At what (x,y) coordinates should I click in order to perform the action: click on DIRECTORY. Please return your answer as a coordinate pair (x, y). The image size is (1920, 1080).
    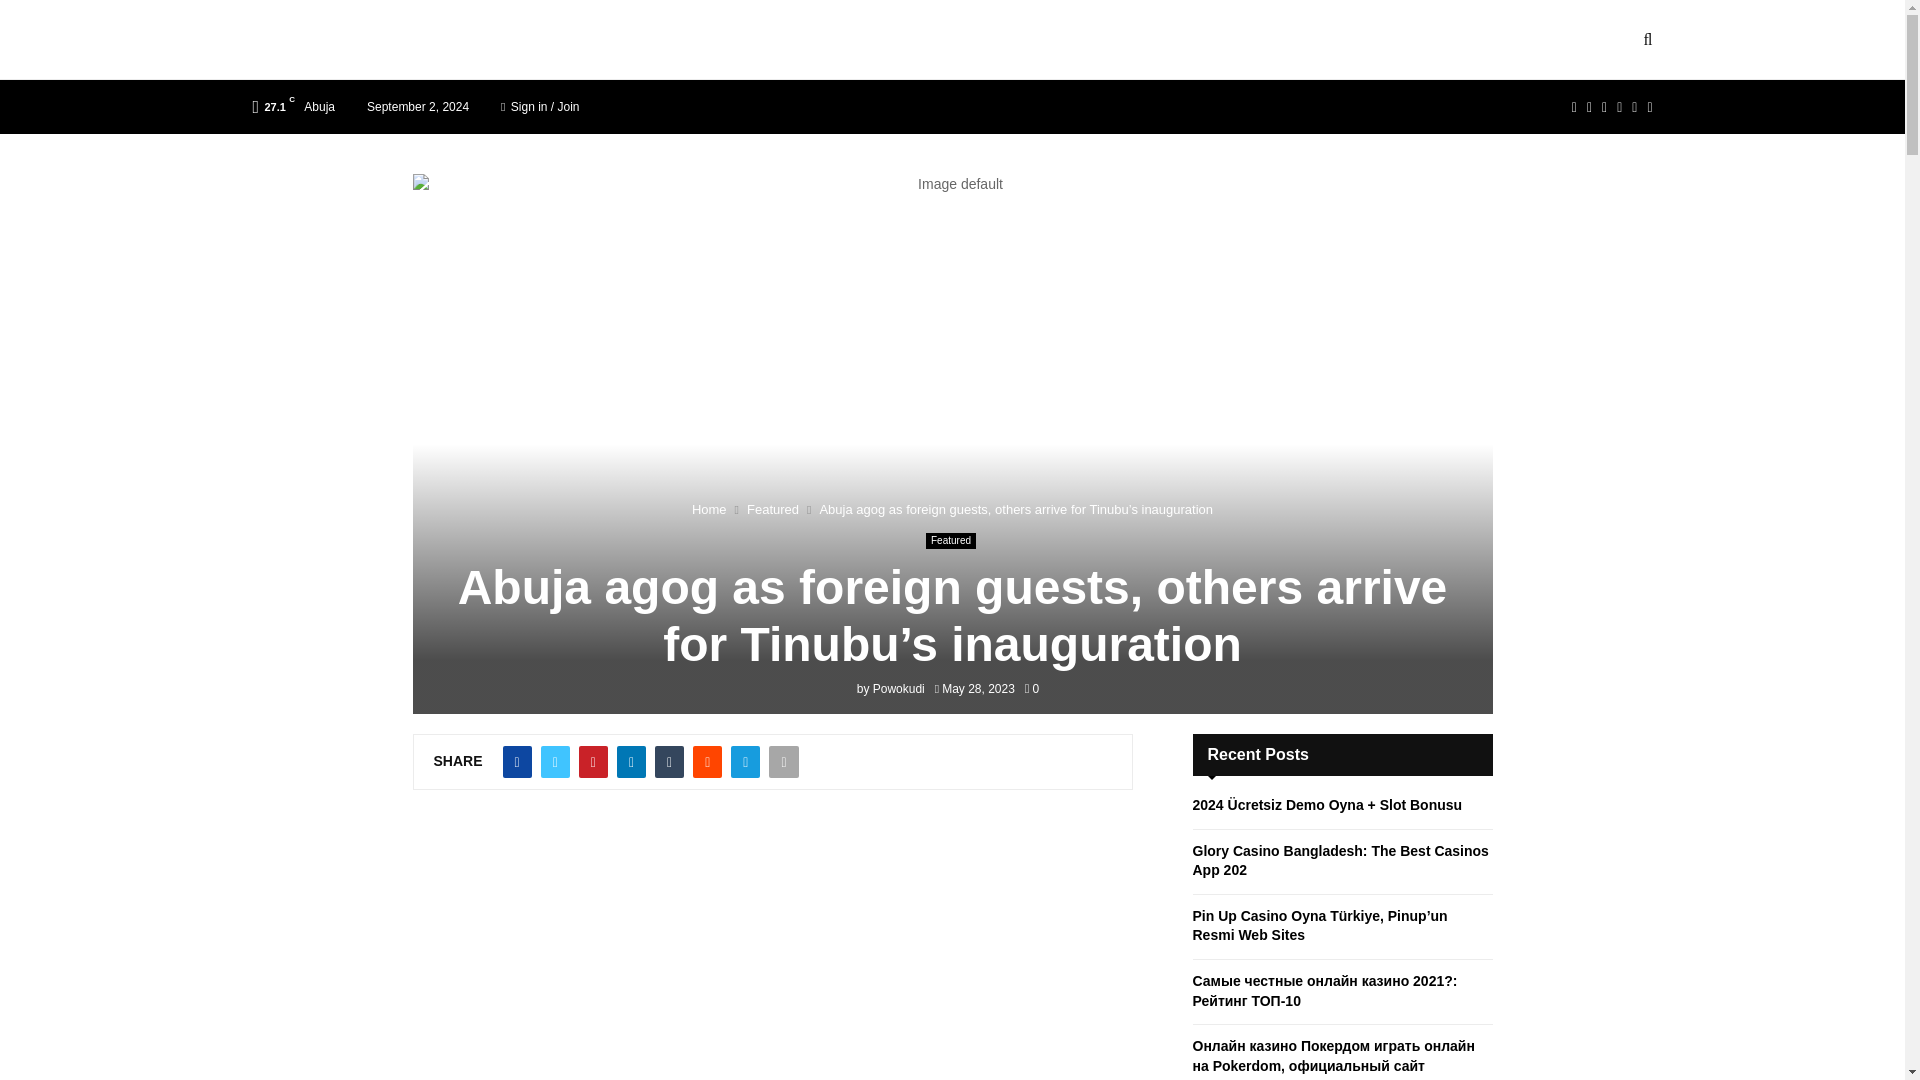
    Looking at the image, I should click on (522, 40).